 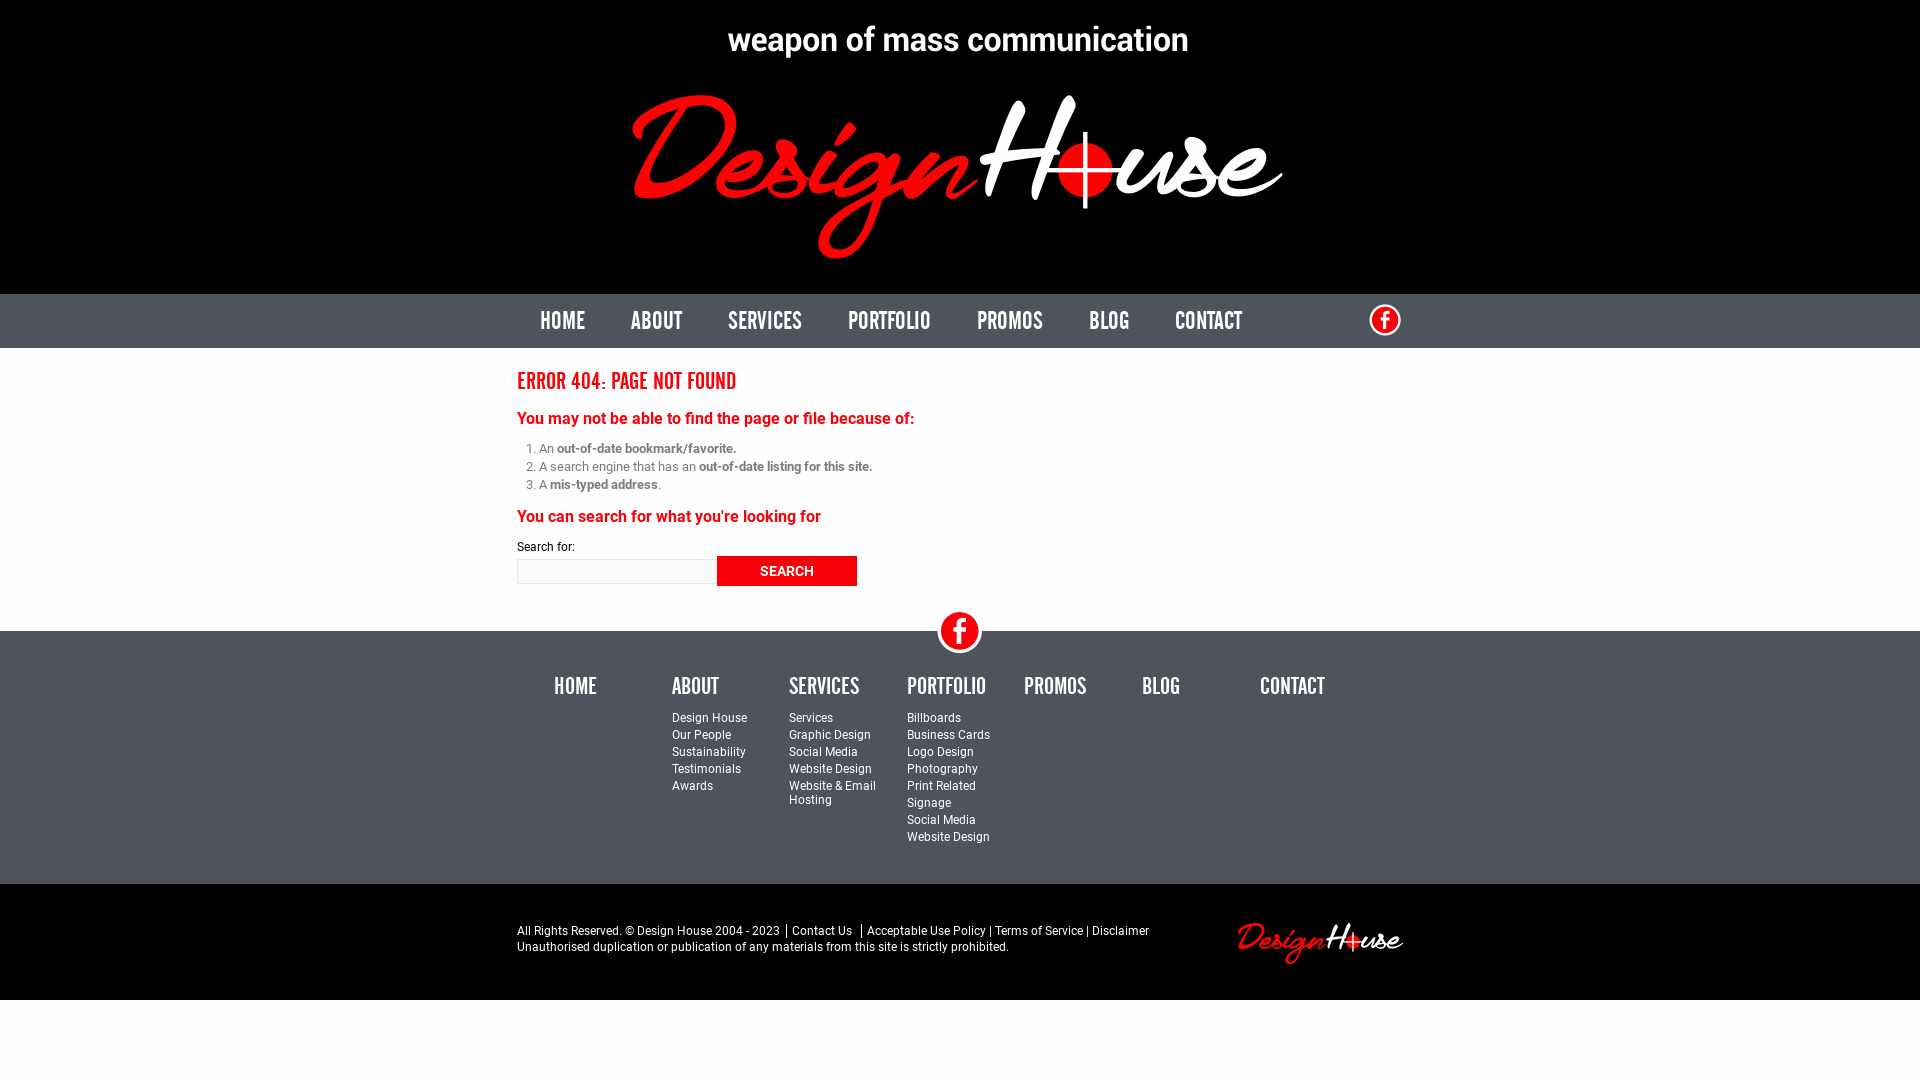 I want to click on Social Media, so click(x=824, y=752).